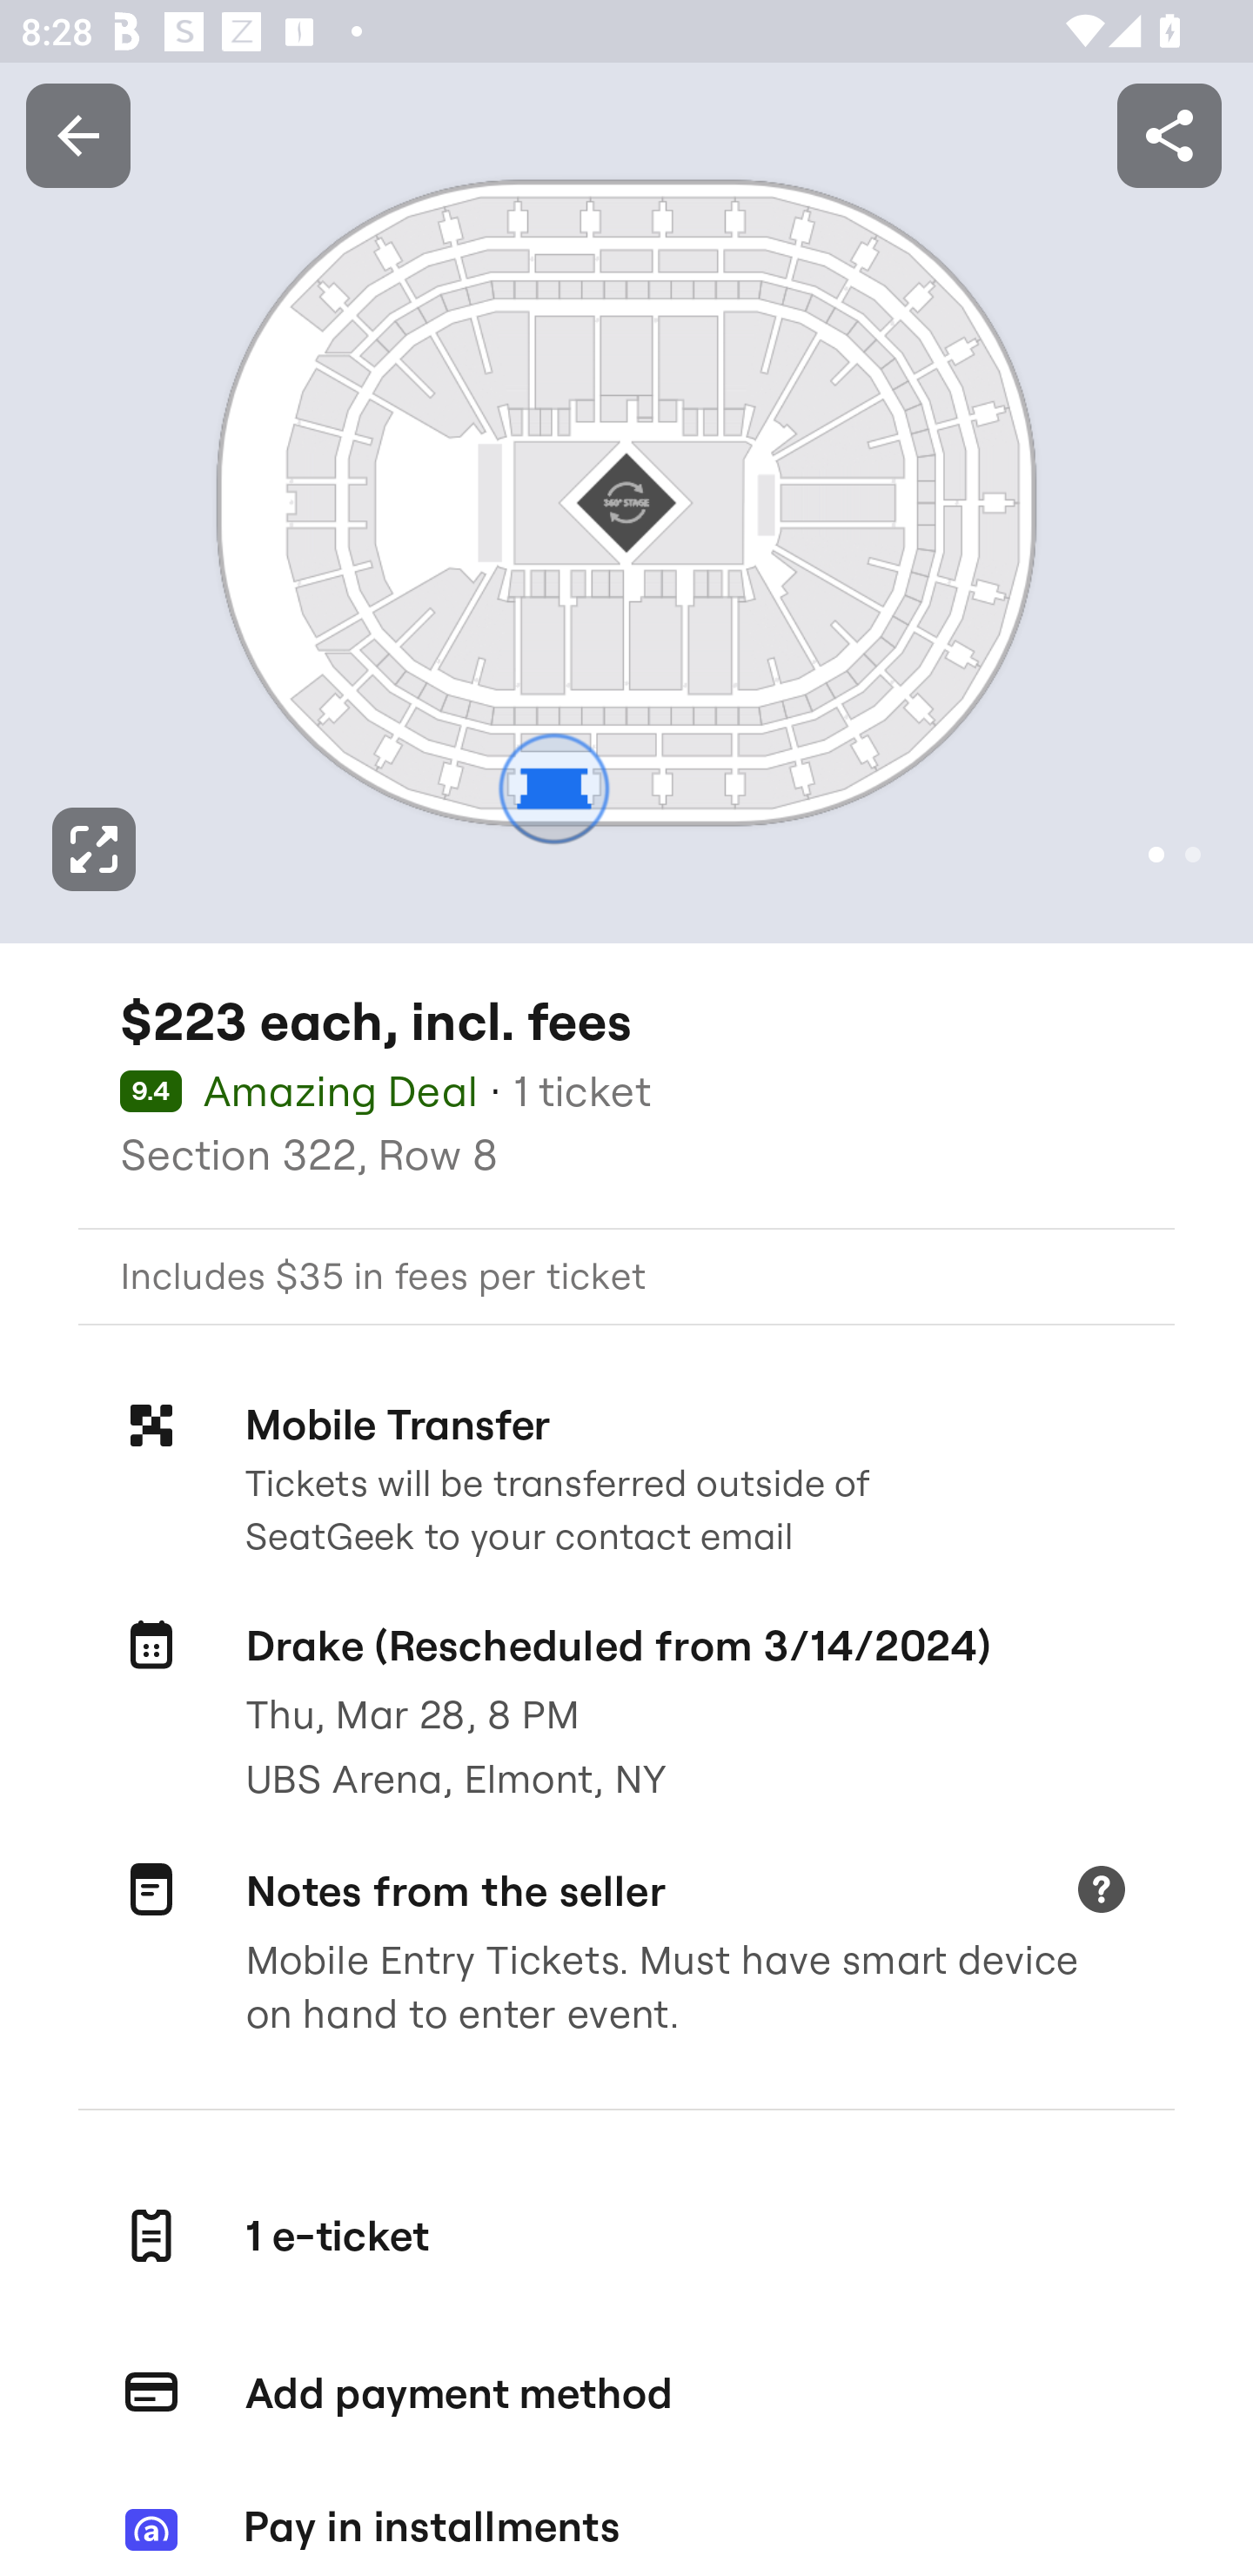  Describe the element at coordinates (77, 134) in the screenshot. I see `Back` at that location.